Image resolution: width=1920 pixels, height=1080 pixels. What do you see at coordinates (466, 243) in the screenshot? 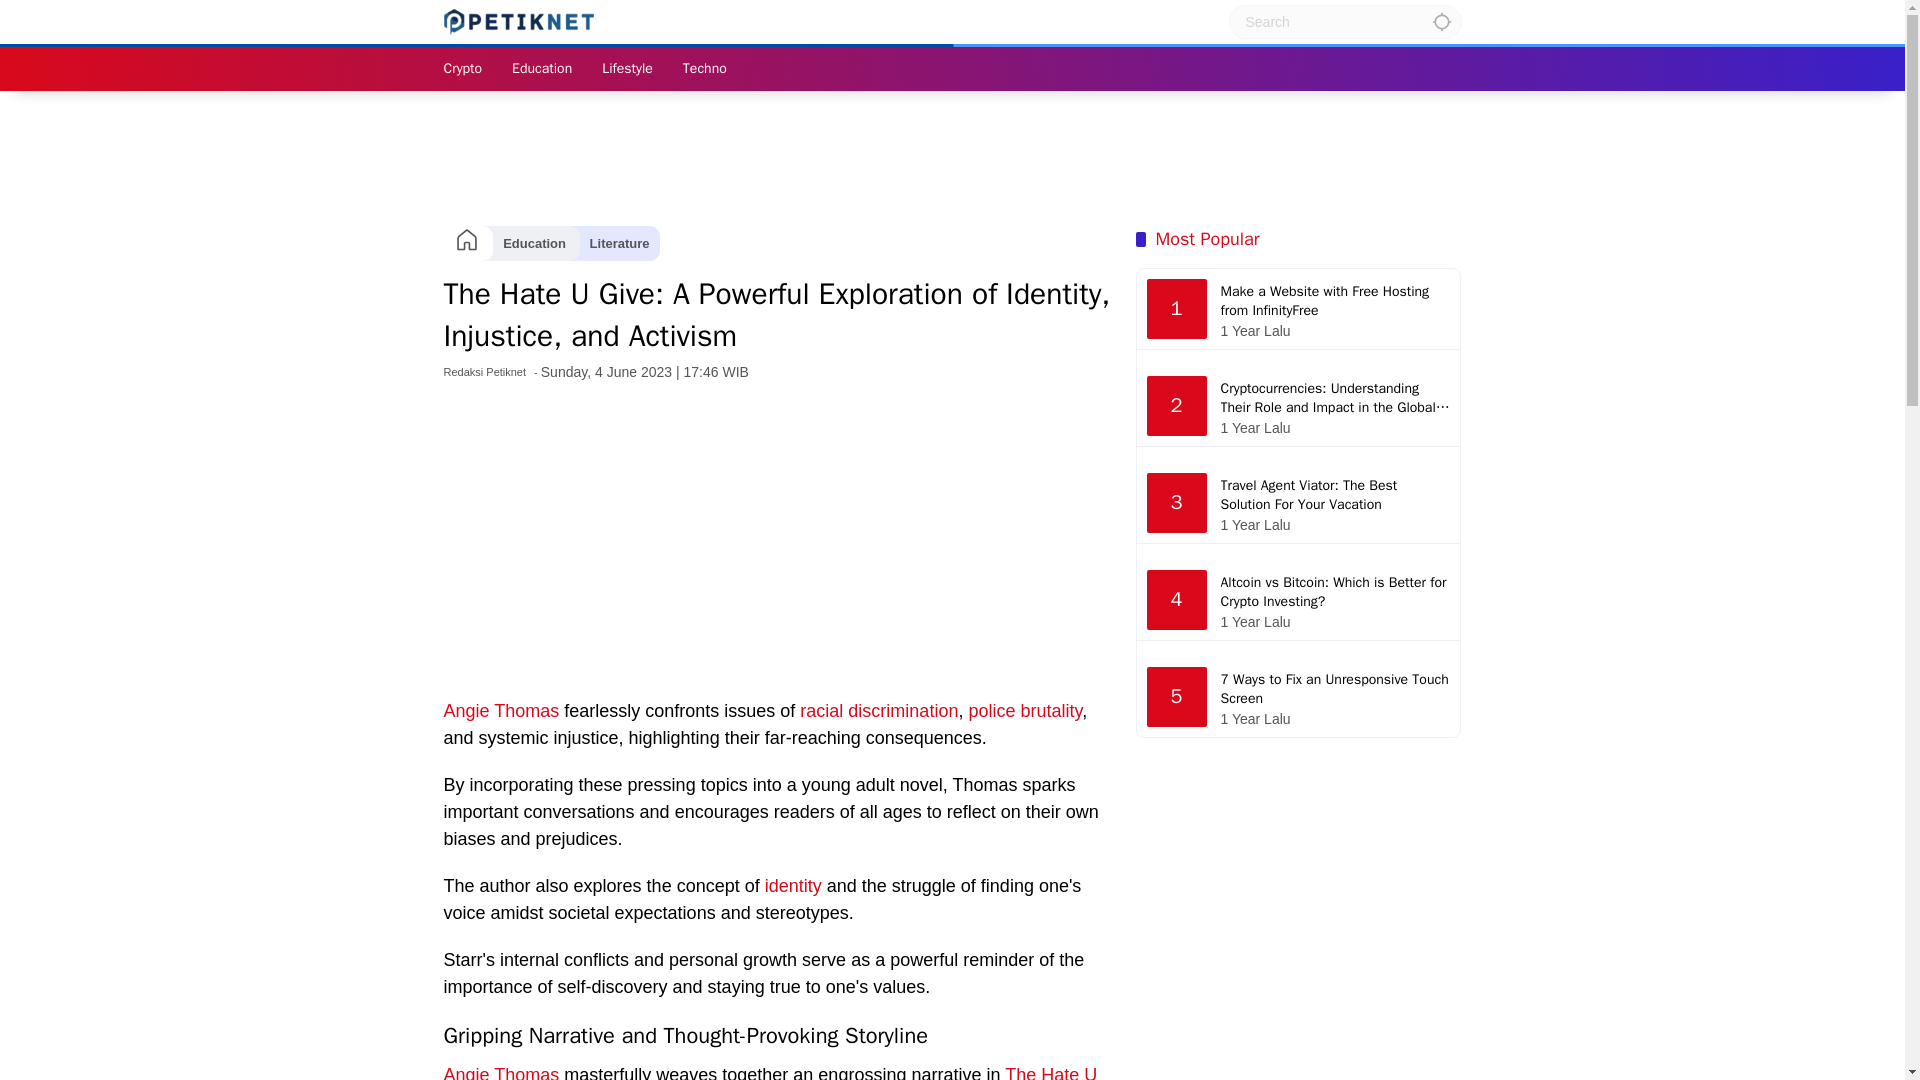
I see `Home` at bounding box center [466, 243].